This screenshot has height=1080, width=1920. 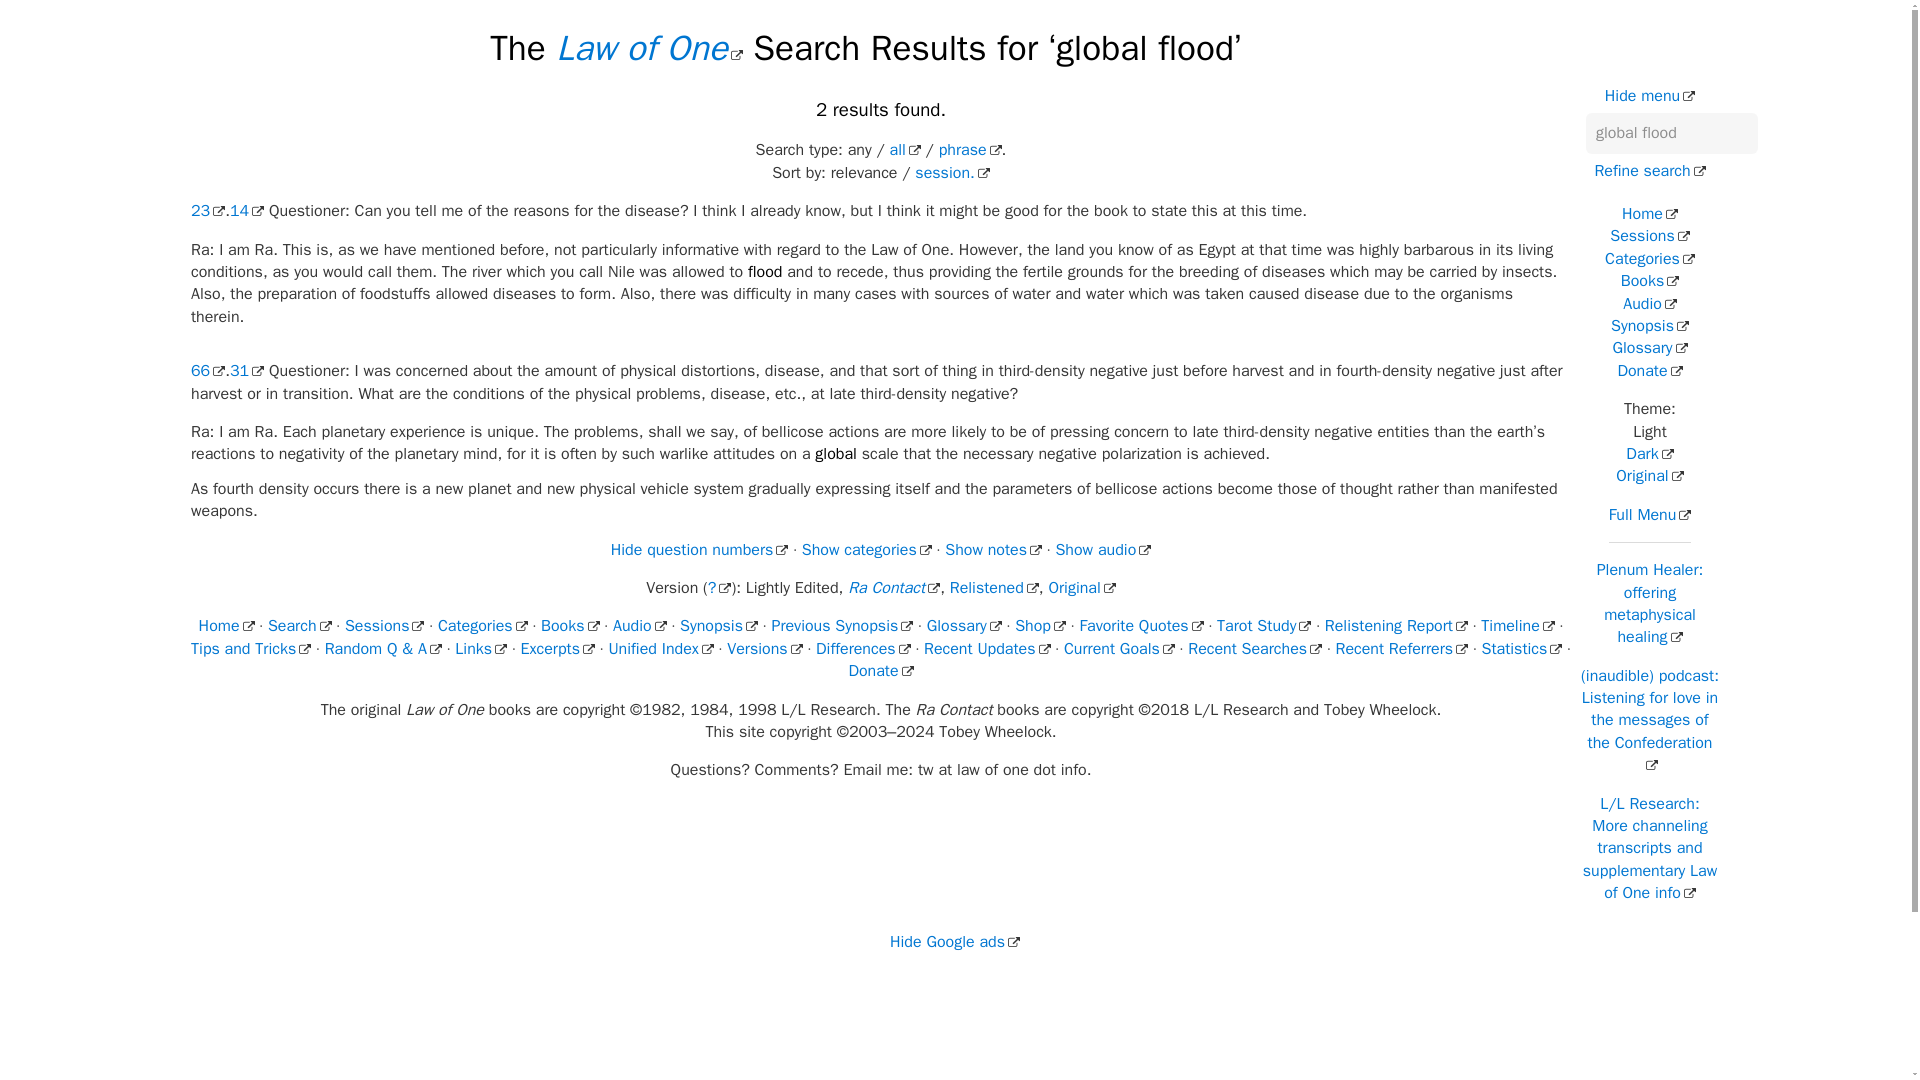 What do you see at coordinates (207, 210) in the screenshot?
I see `23` at bounding box center [207, 210].